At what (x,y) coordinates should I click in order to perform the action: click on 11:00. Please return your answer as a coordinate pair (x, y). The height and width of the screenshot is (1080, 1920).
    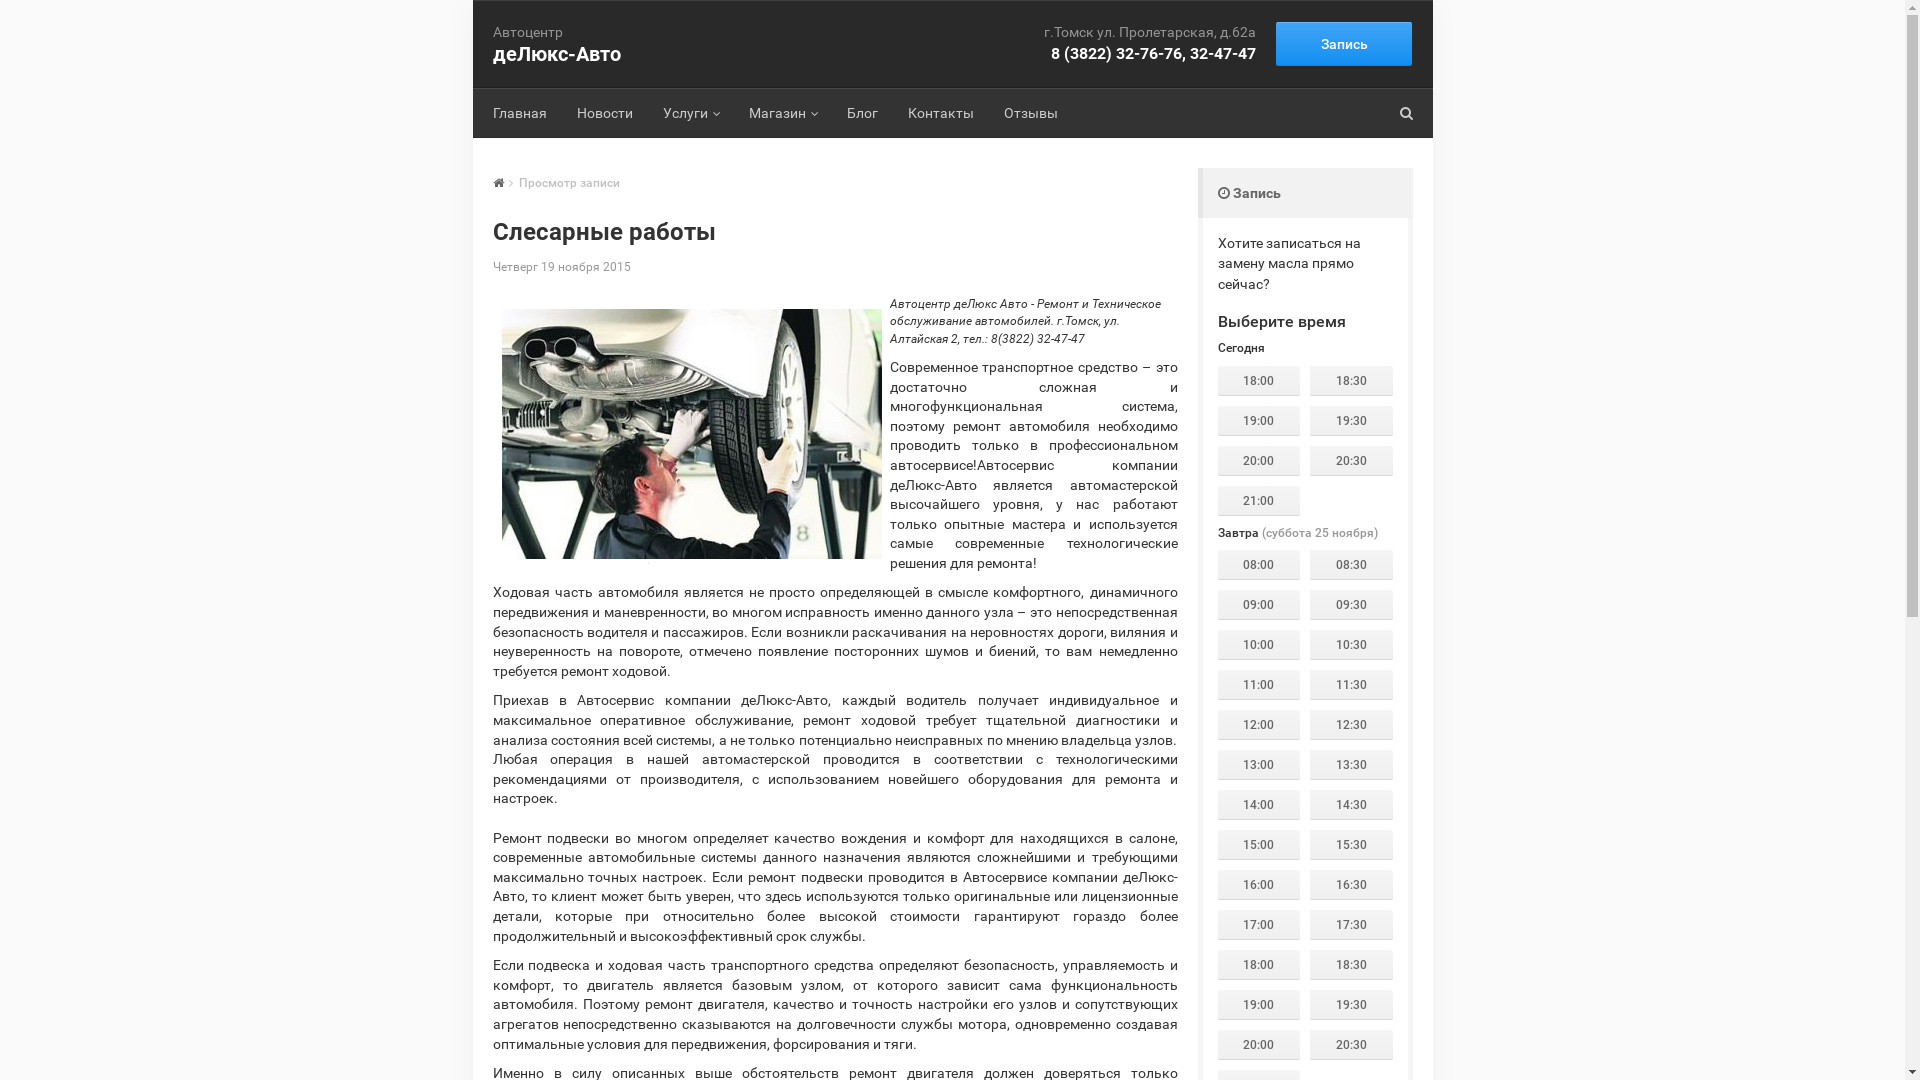
    Looking at the image, I should click on (1260, 685).